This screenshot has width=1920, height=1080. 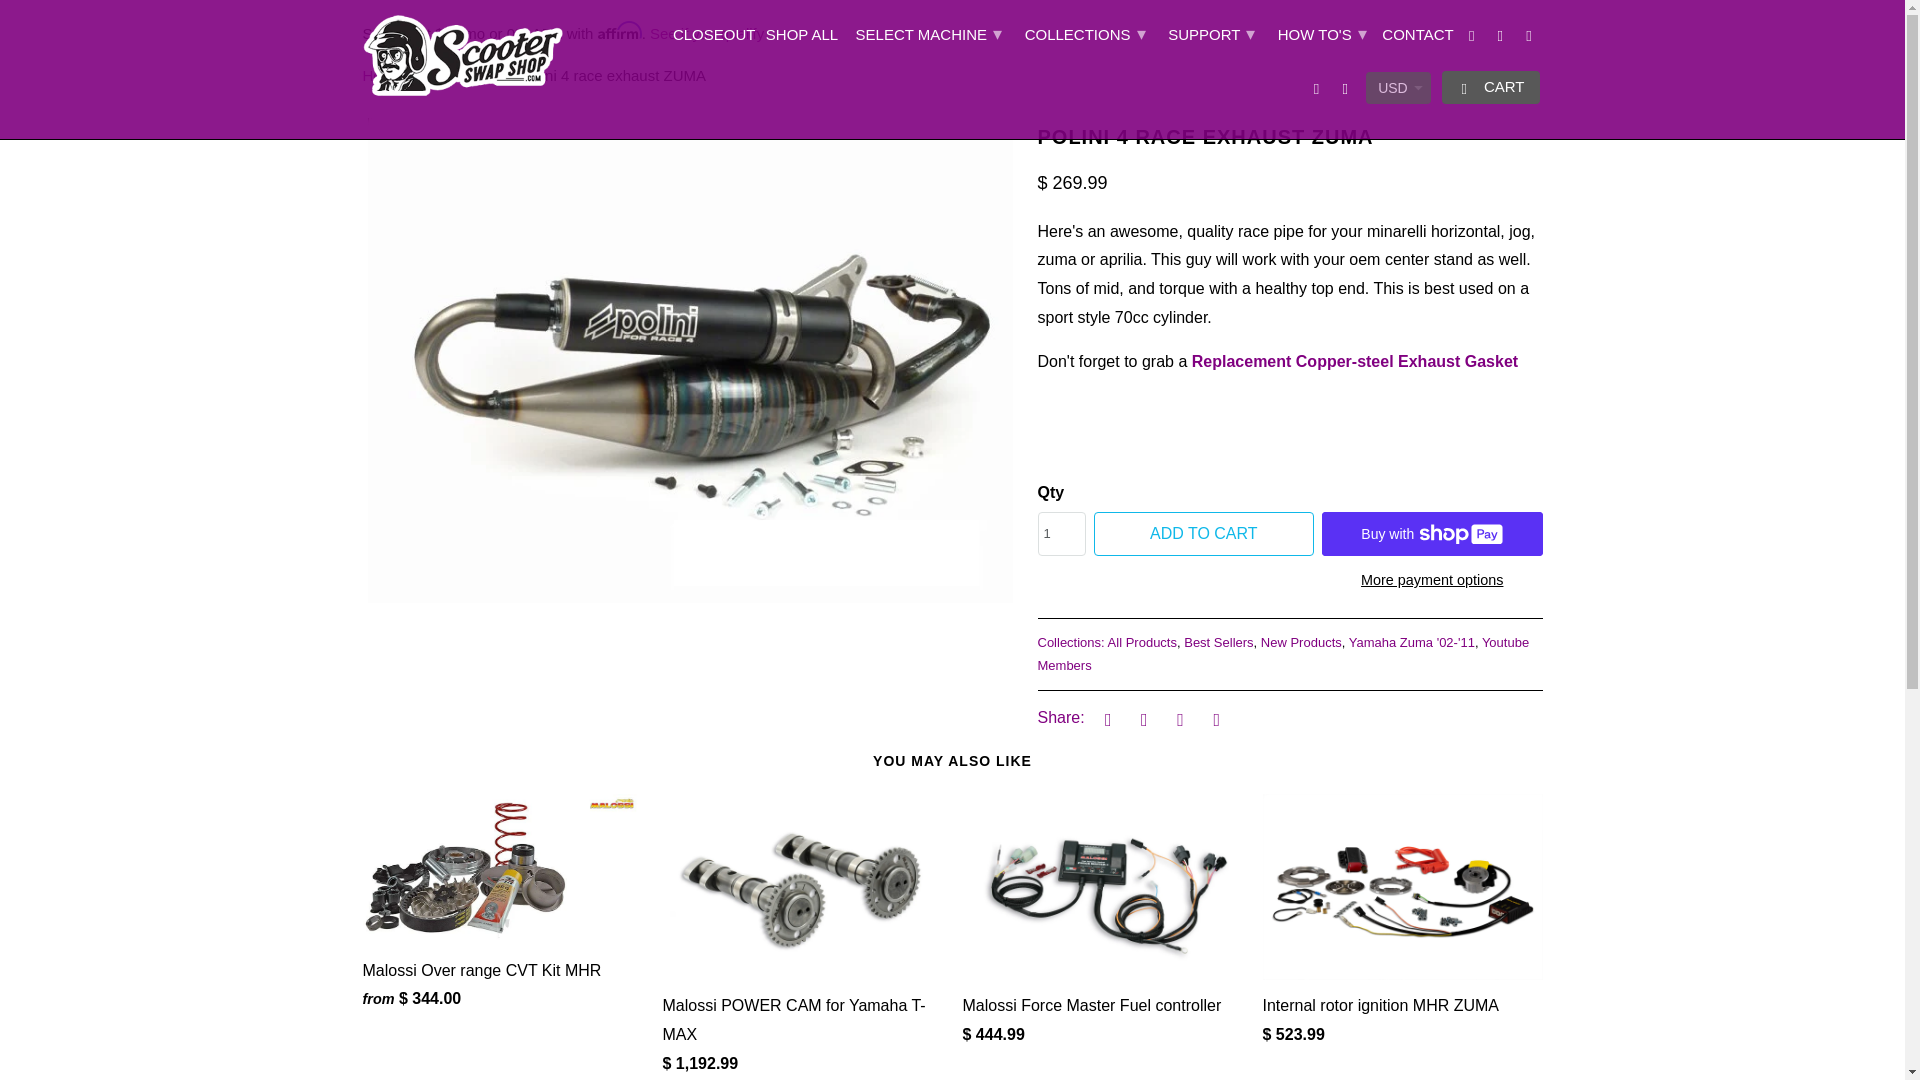 What do you see at coordinates (462, 75) in the screenshot?
I see `Products` at bounding box center [462, 75].